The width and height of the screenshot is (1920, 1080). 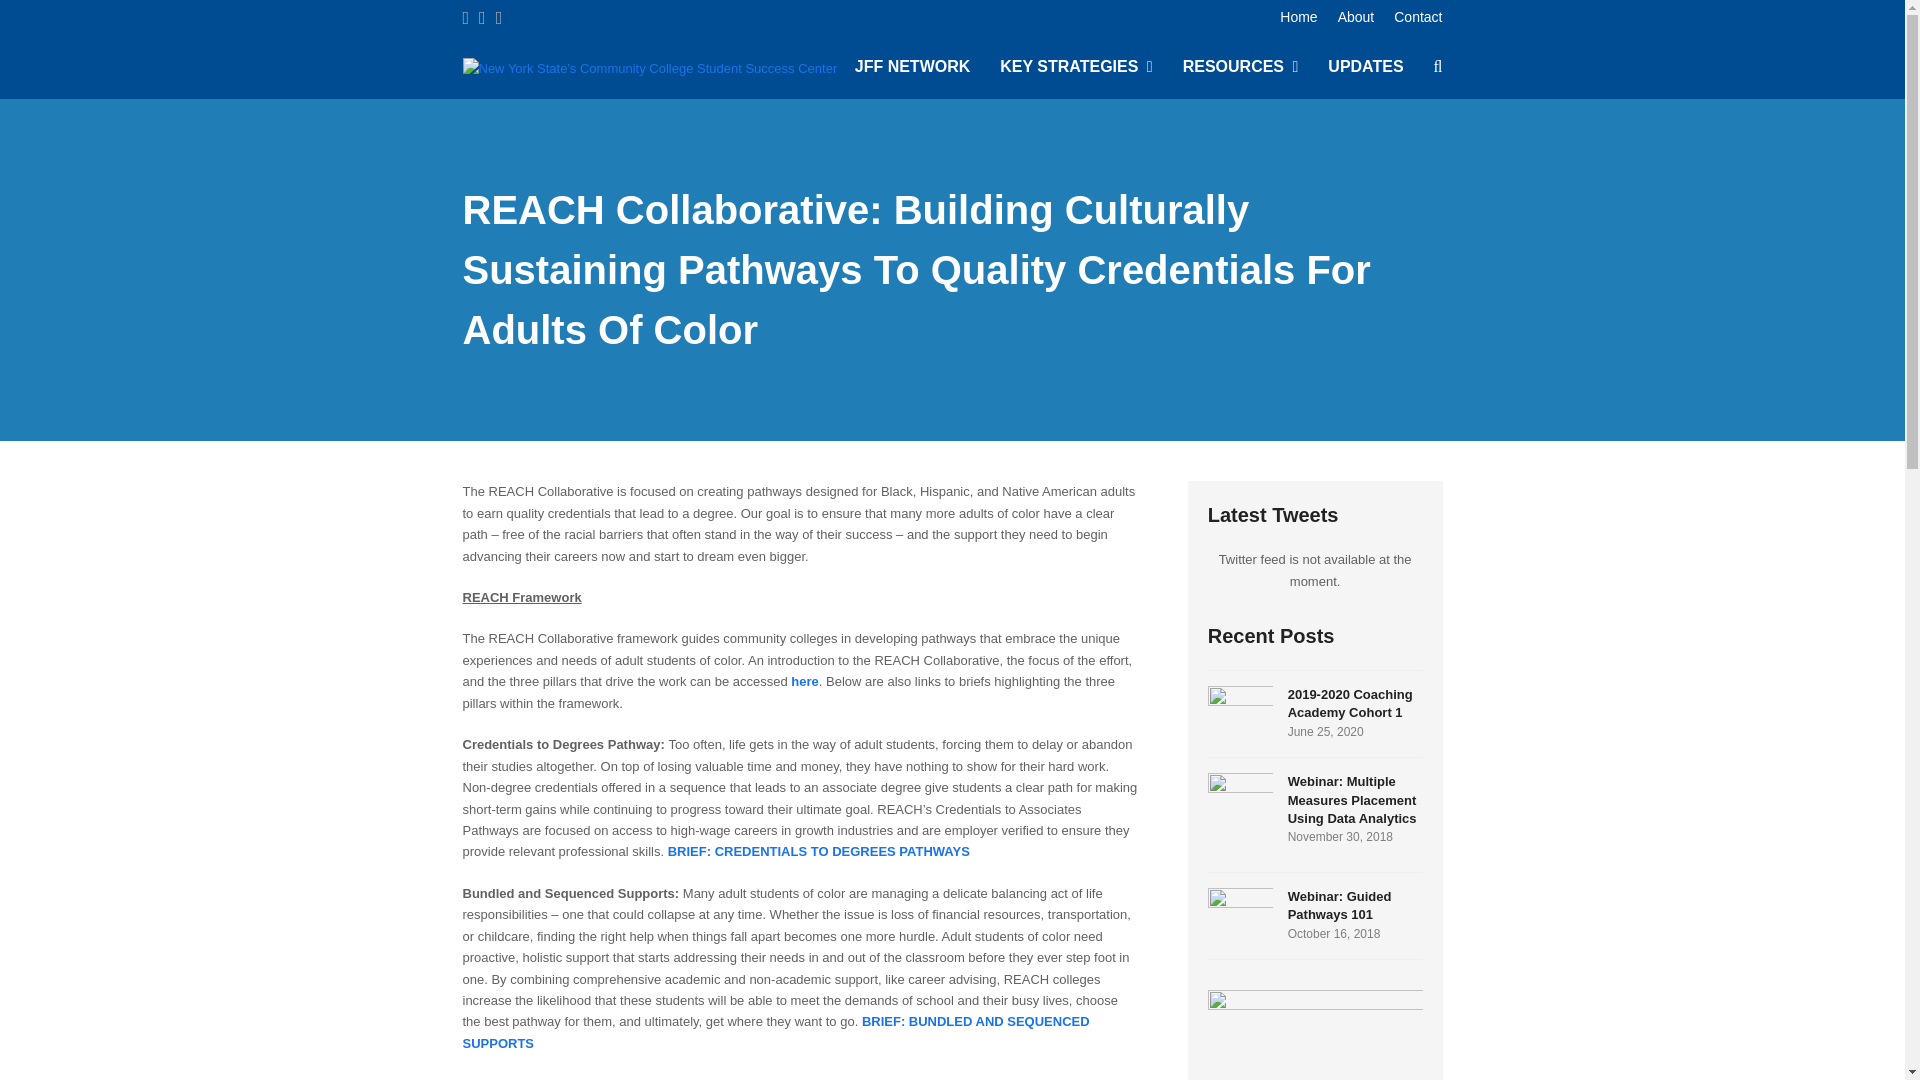 What do you see at coordinates (1298, 16) in the screenshot?
I see `Home` at bounding box center [1298, 16].